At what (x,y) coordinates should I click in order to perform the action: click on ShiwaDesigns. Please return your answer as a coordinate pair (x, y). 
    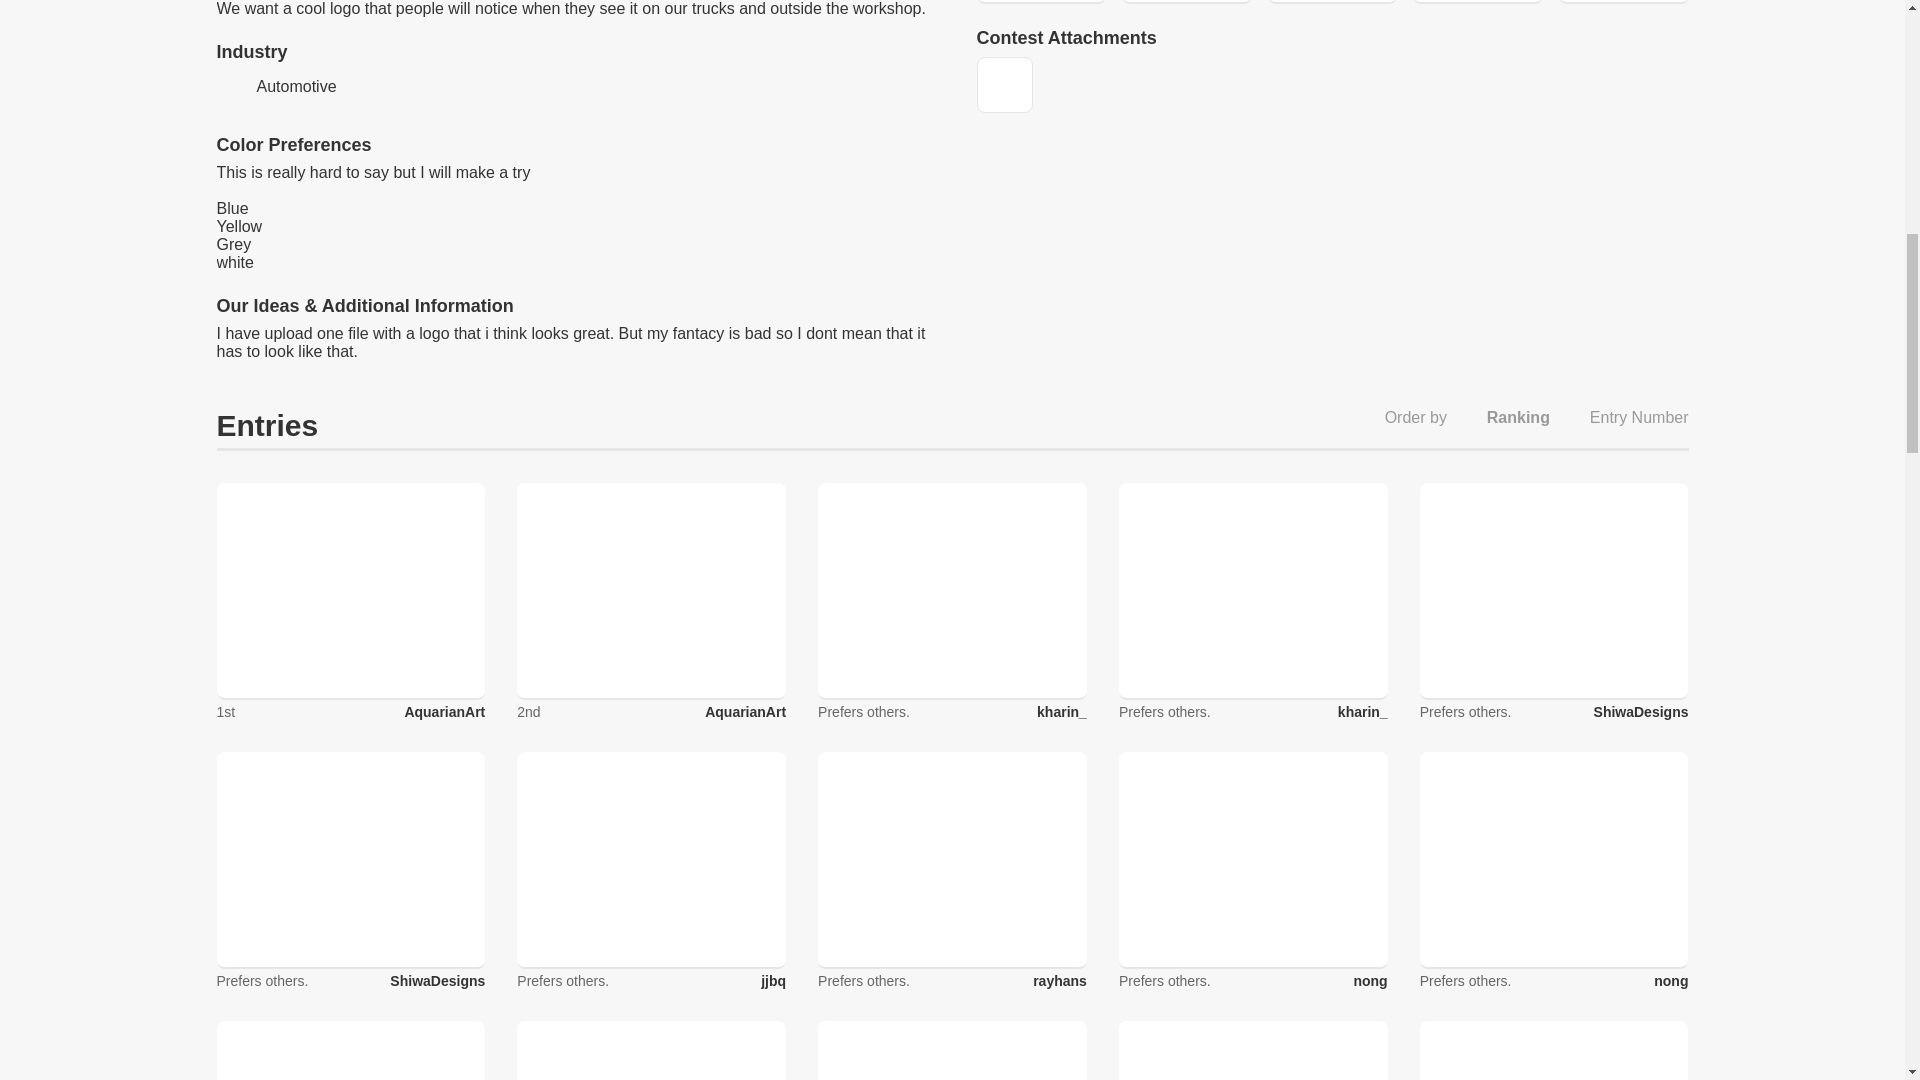
    Looking at the image, I should click on (437, 981).